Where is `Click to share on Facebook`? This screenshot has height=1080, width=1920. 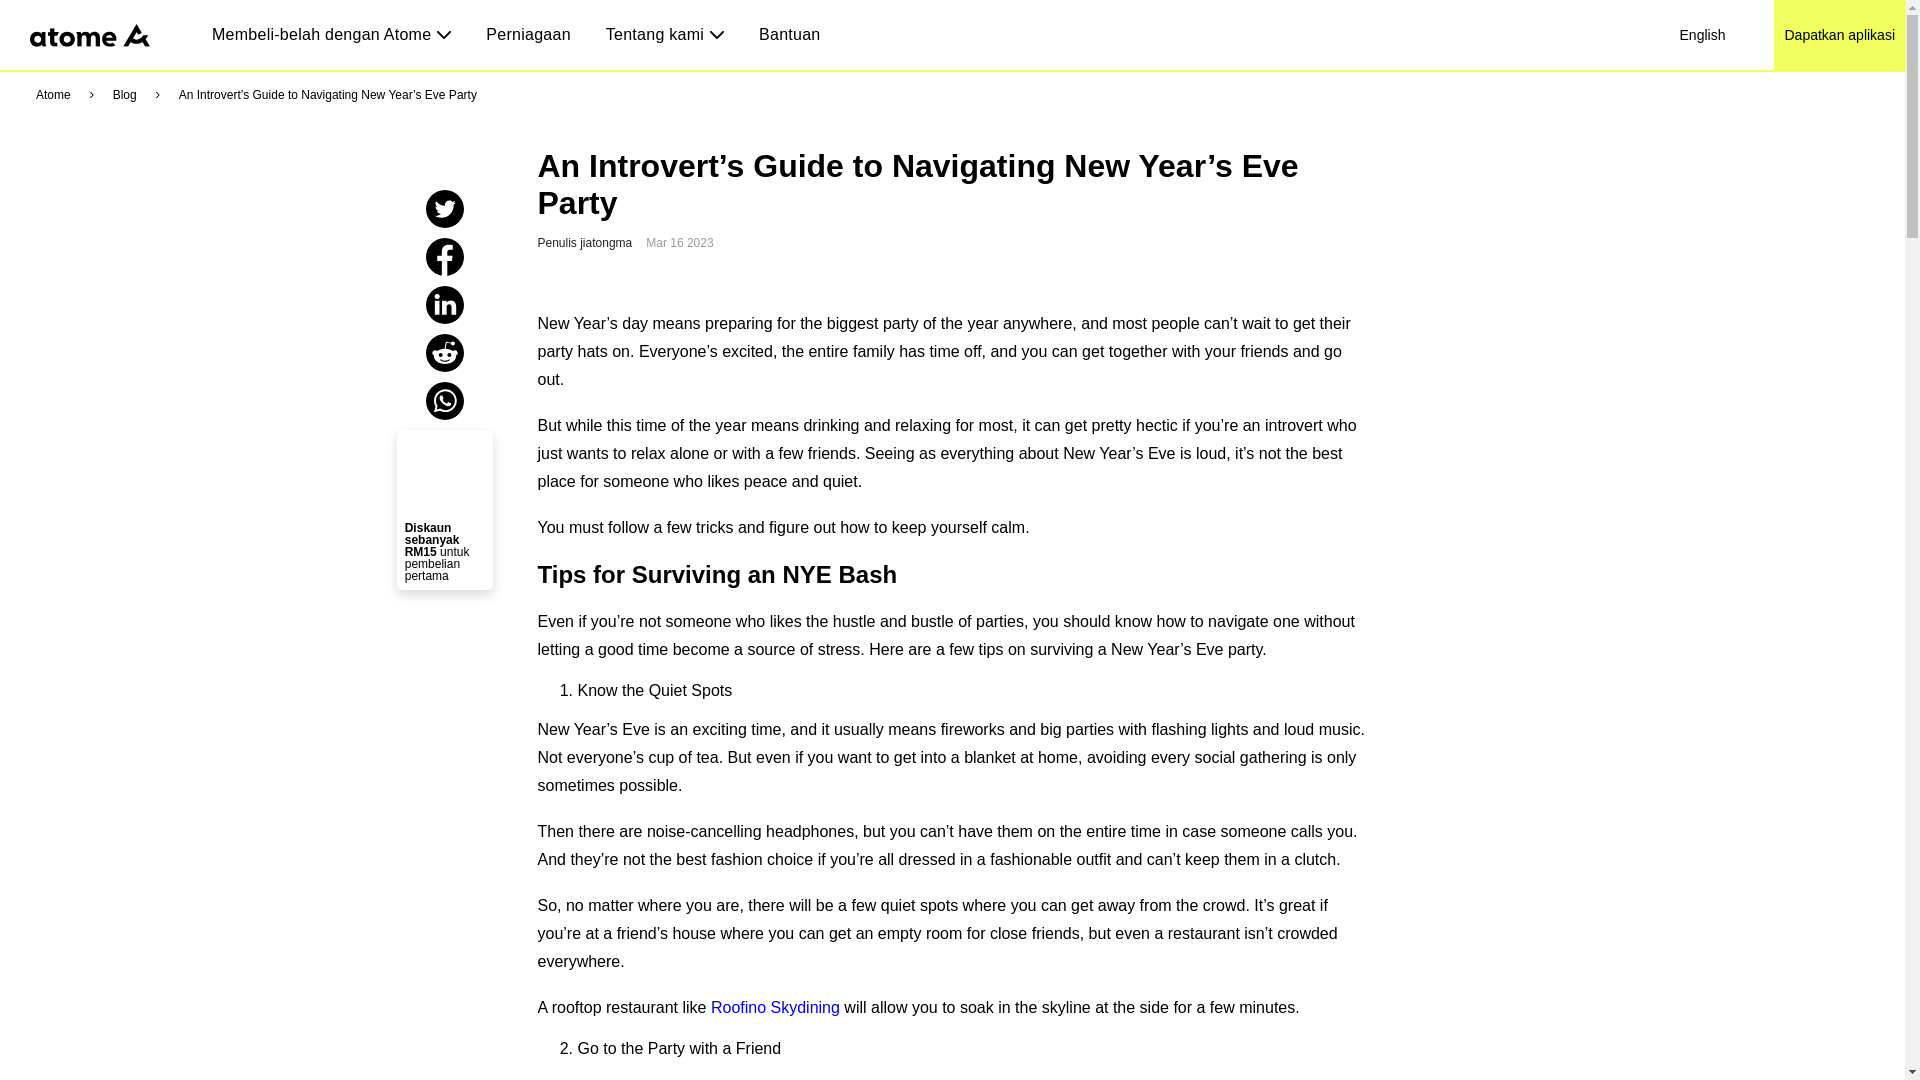
Click to share on Facebook is located at coordinates (445, 270).